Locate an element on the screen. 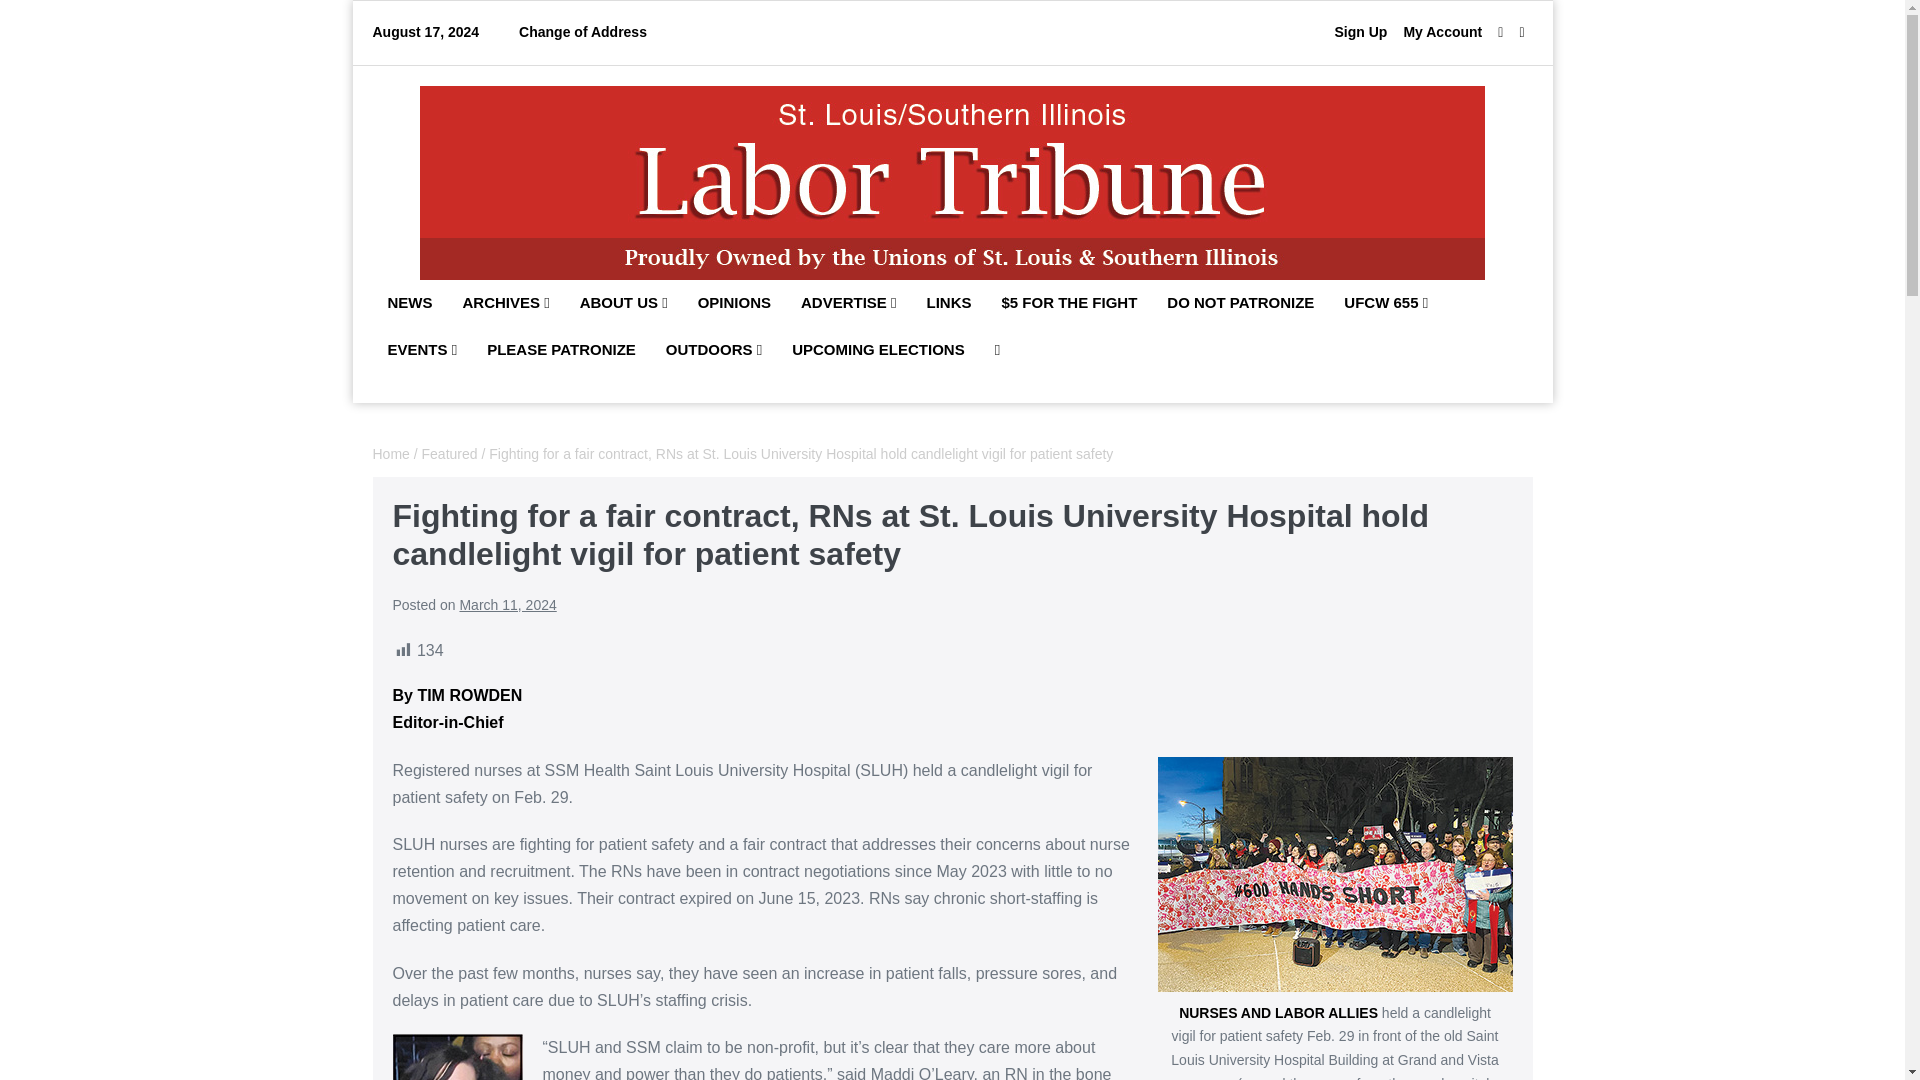 Image resolution: width=1920 pixels, height=1080 pixels. LINKS is located at coordinates (949, 304).